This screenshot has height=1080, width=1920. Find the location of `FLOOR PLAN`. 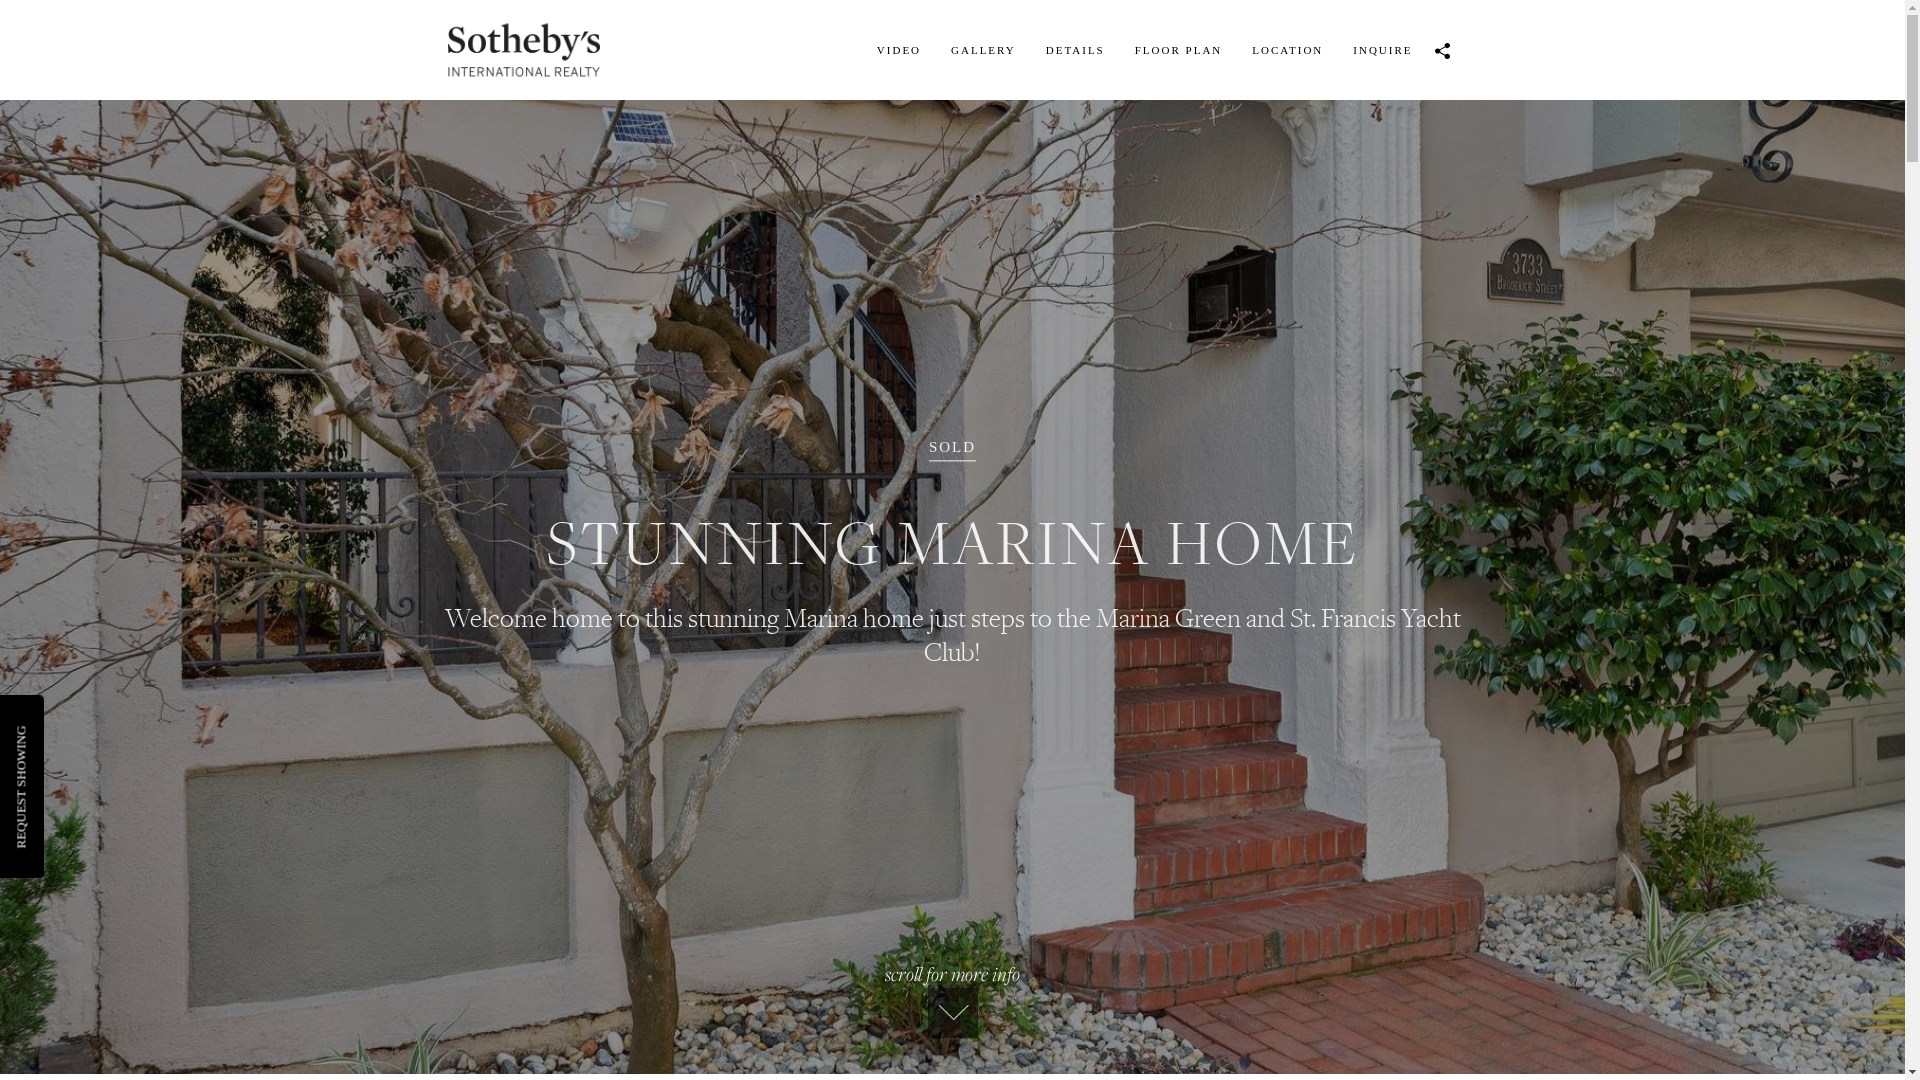

FLOOR PLAN is located at coordinates (1179, 50).